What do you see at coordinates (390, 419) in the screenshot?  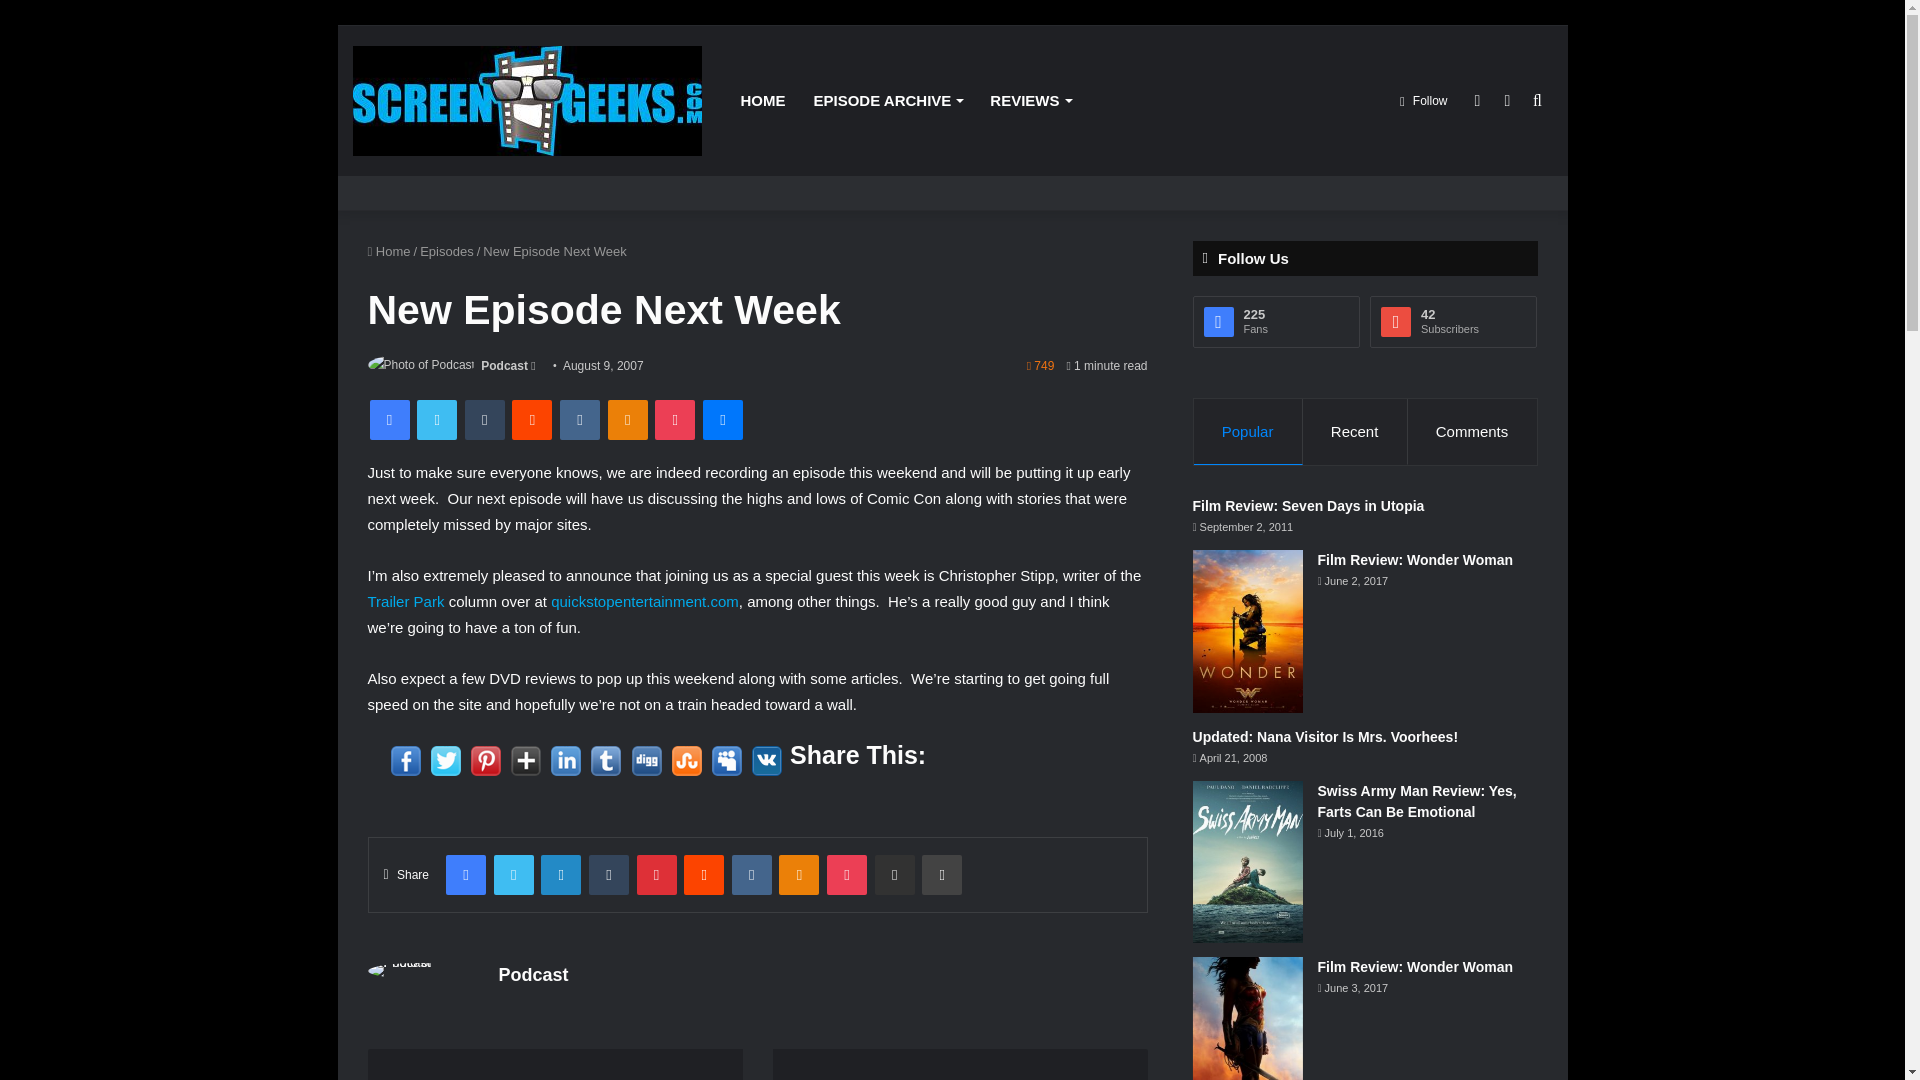 I see `Facebook` at bounding box center [390, 419].